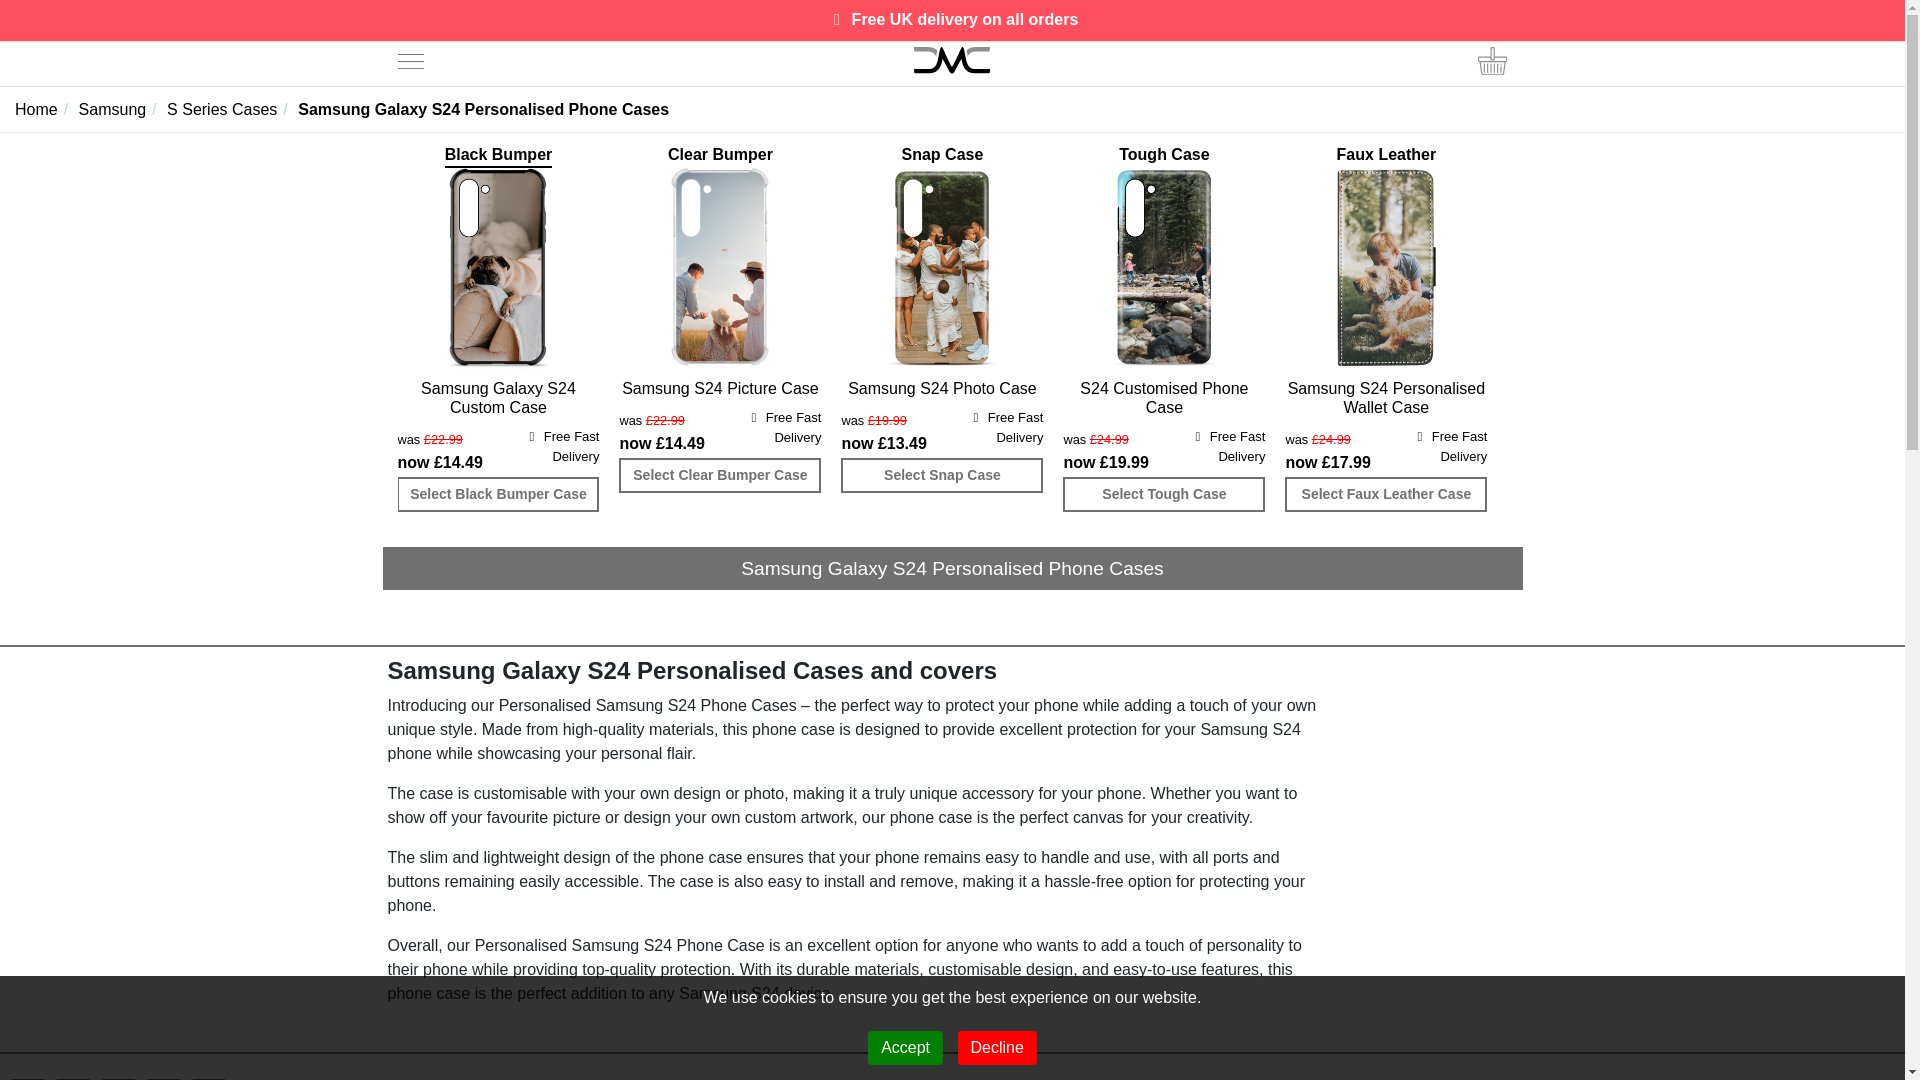 This screenshot has width=1920, height=1080. I want to click on Basket, so click(1492, 59).